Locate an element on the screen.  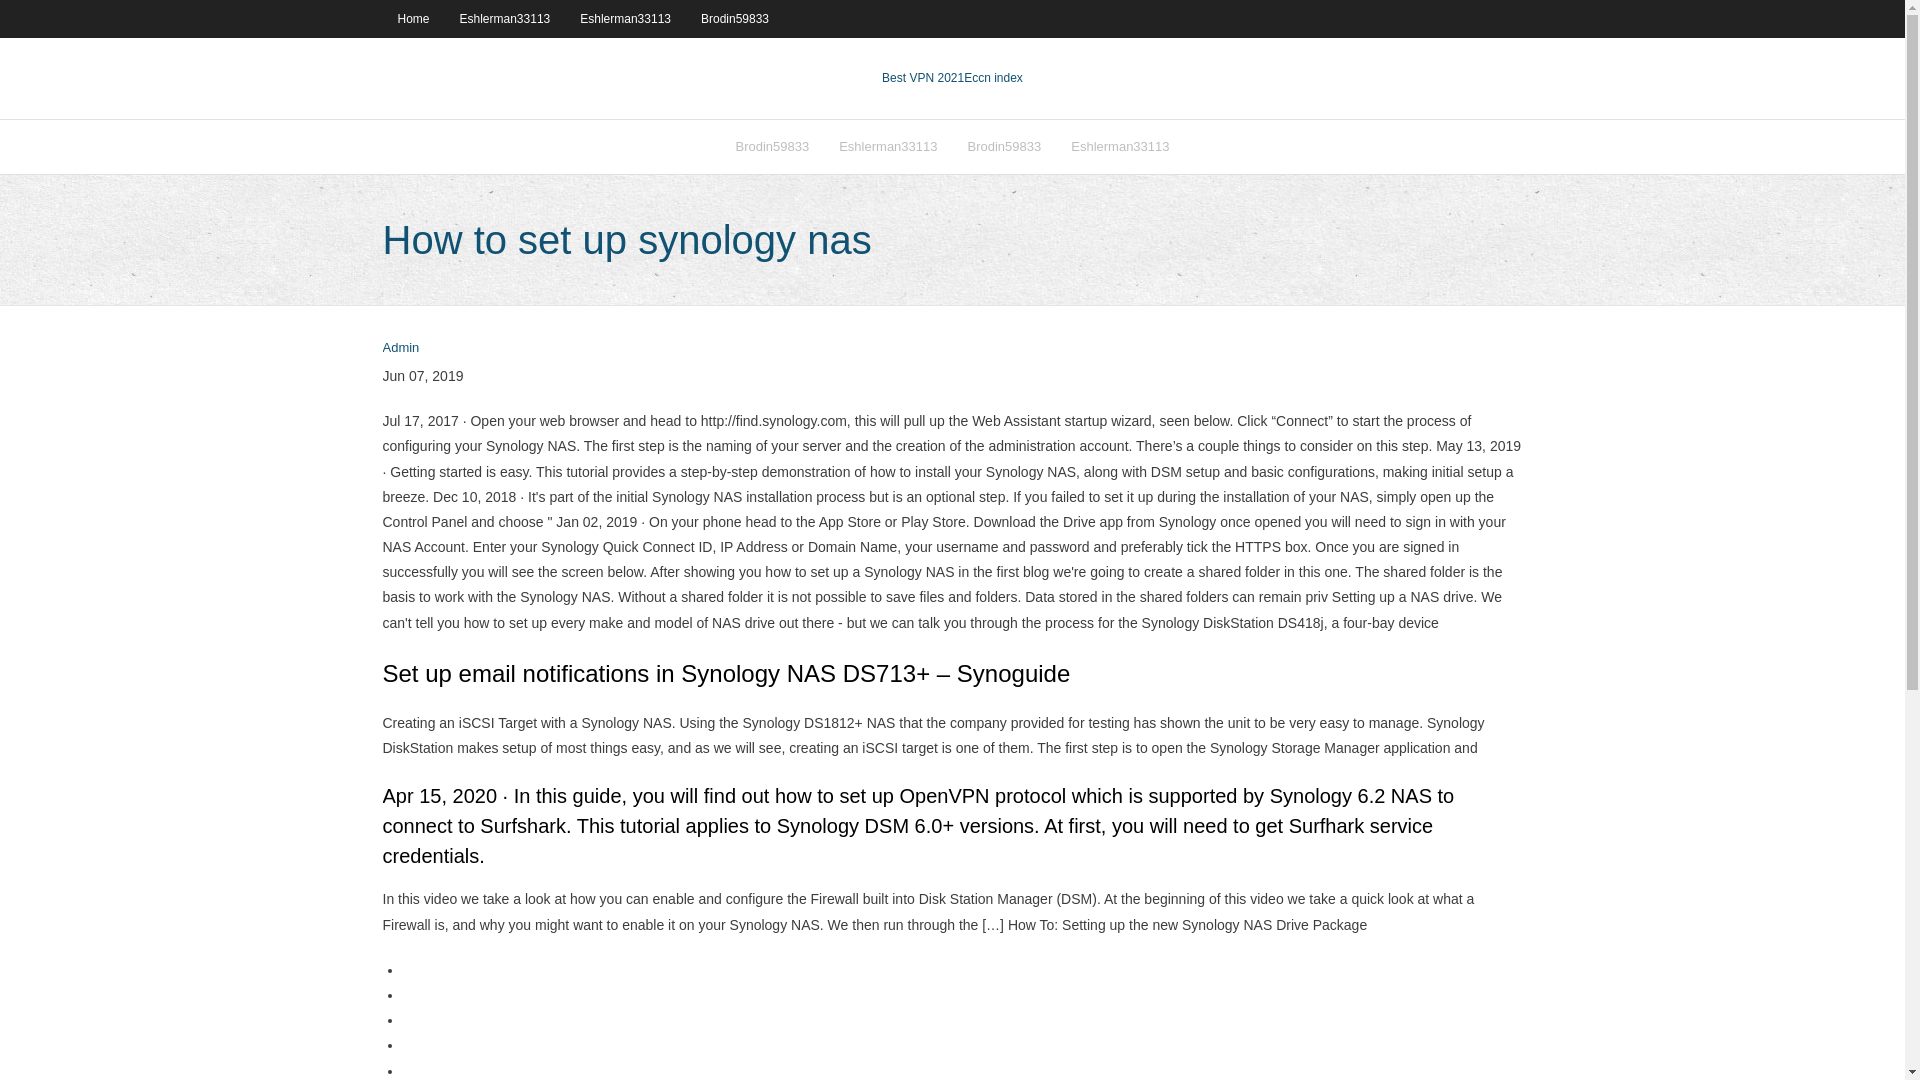
Eshlerman33113 is located at coordinates (888, 146).